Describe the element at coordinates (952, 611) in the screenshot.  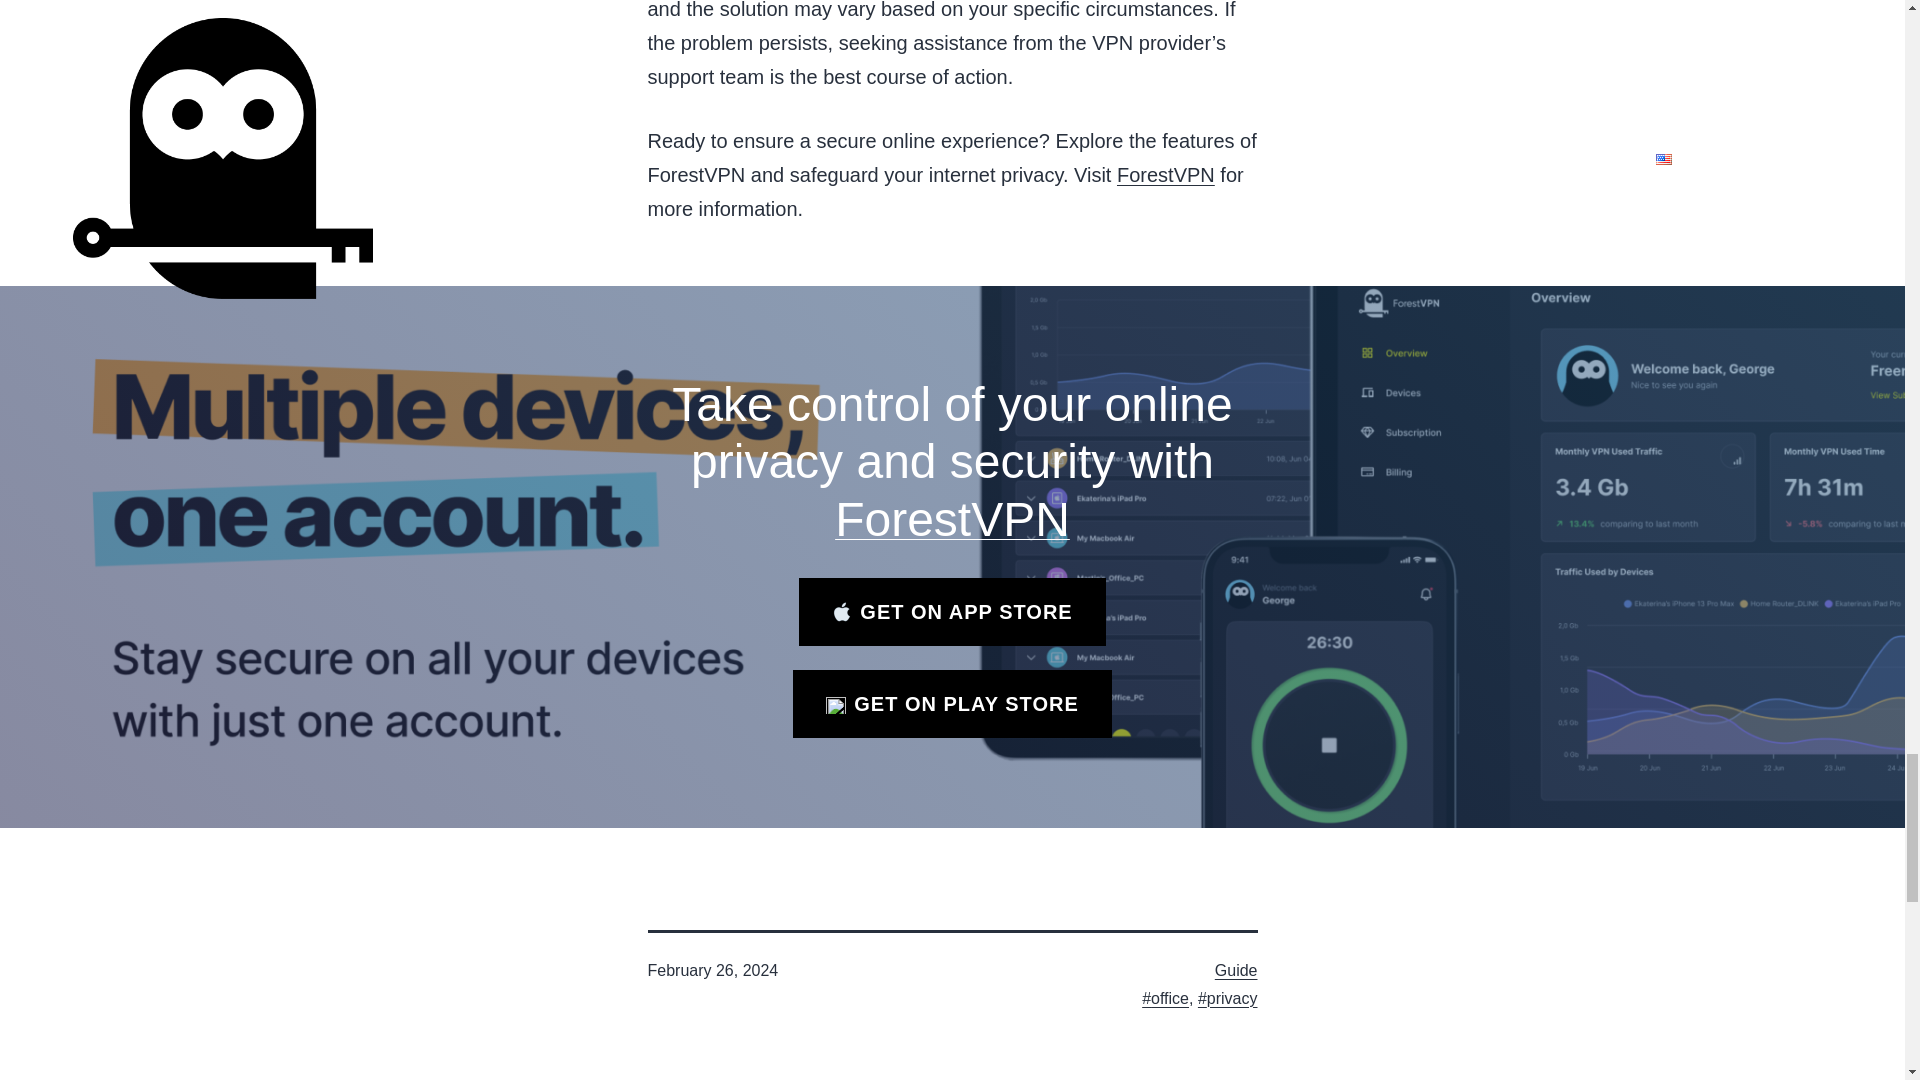
I see `GET ON APP STORE` at that location.